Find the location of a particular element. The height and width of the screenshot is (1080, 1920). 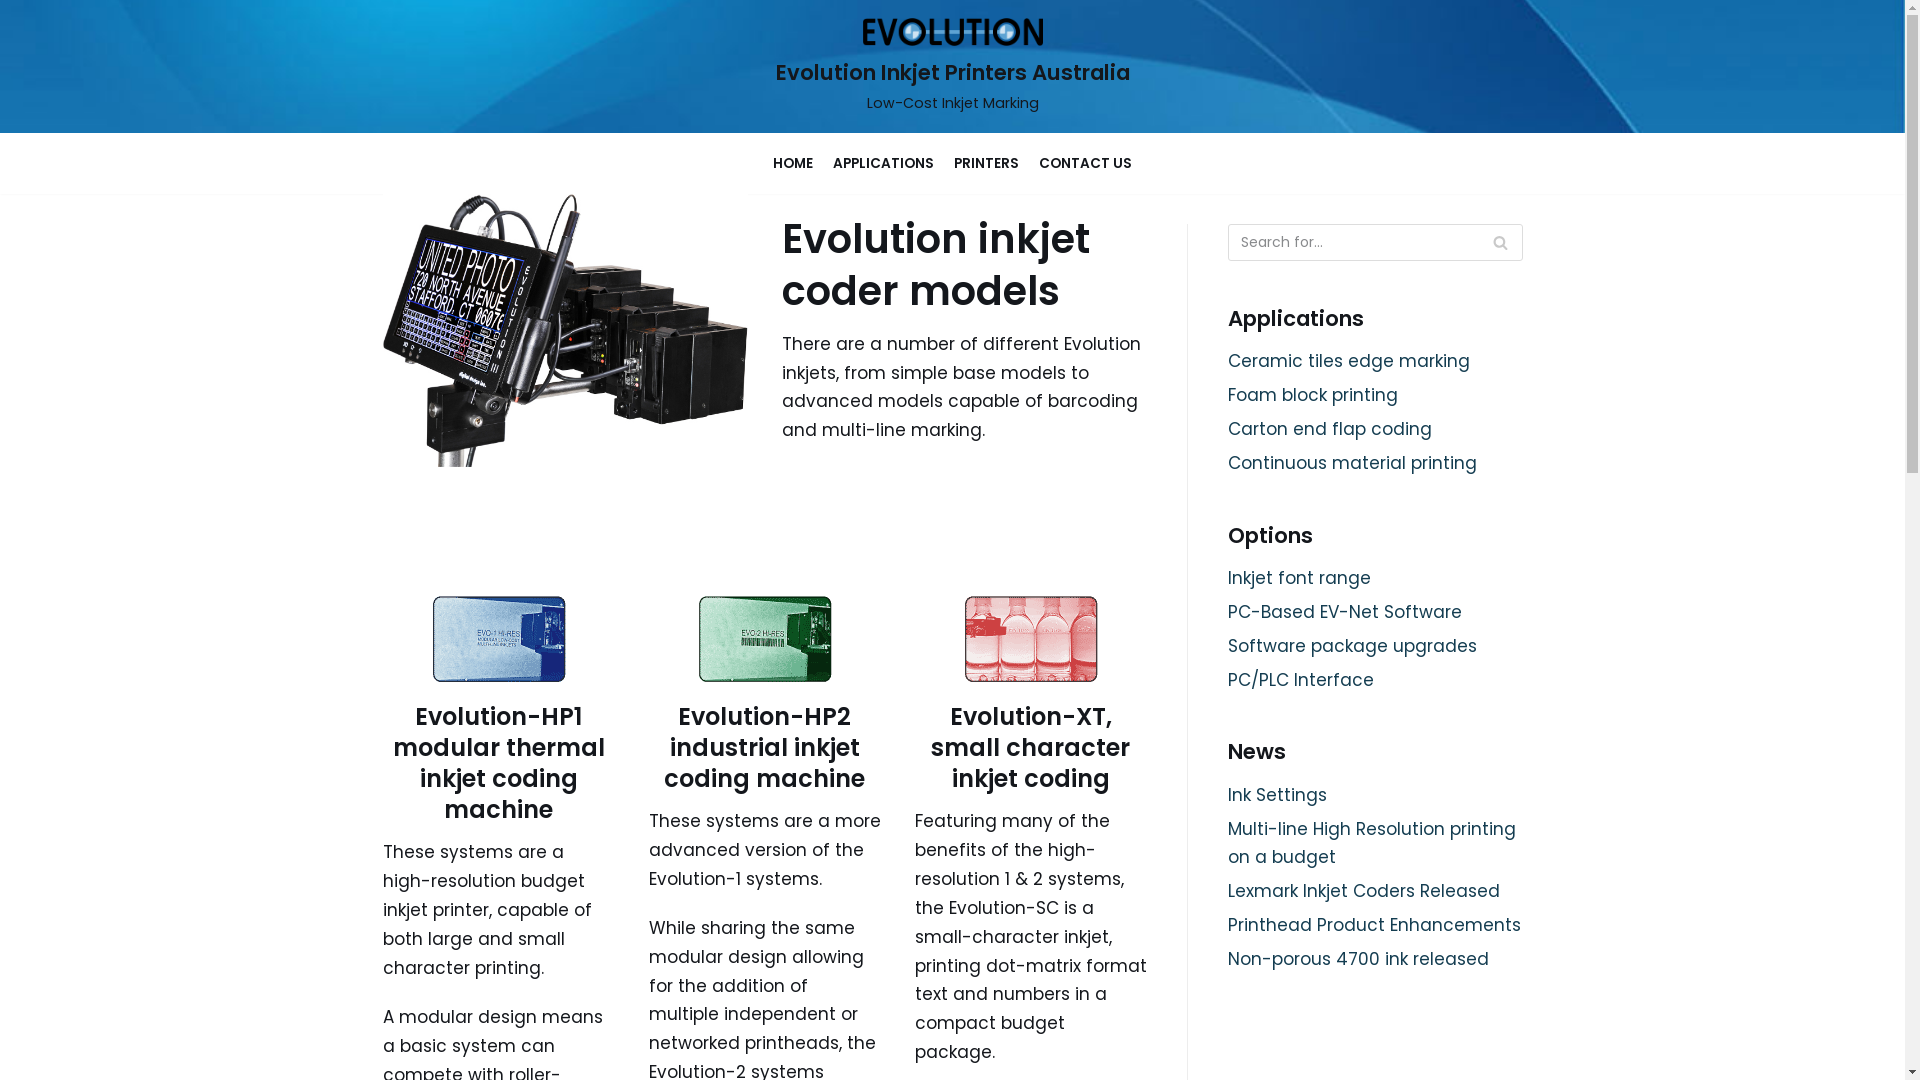

CONTACT US is located at coordinates (1086, 164).